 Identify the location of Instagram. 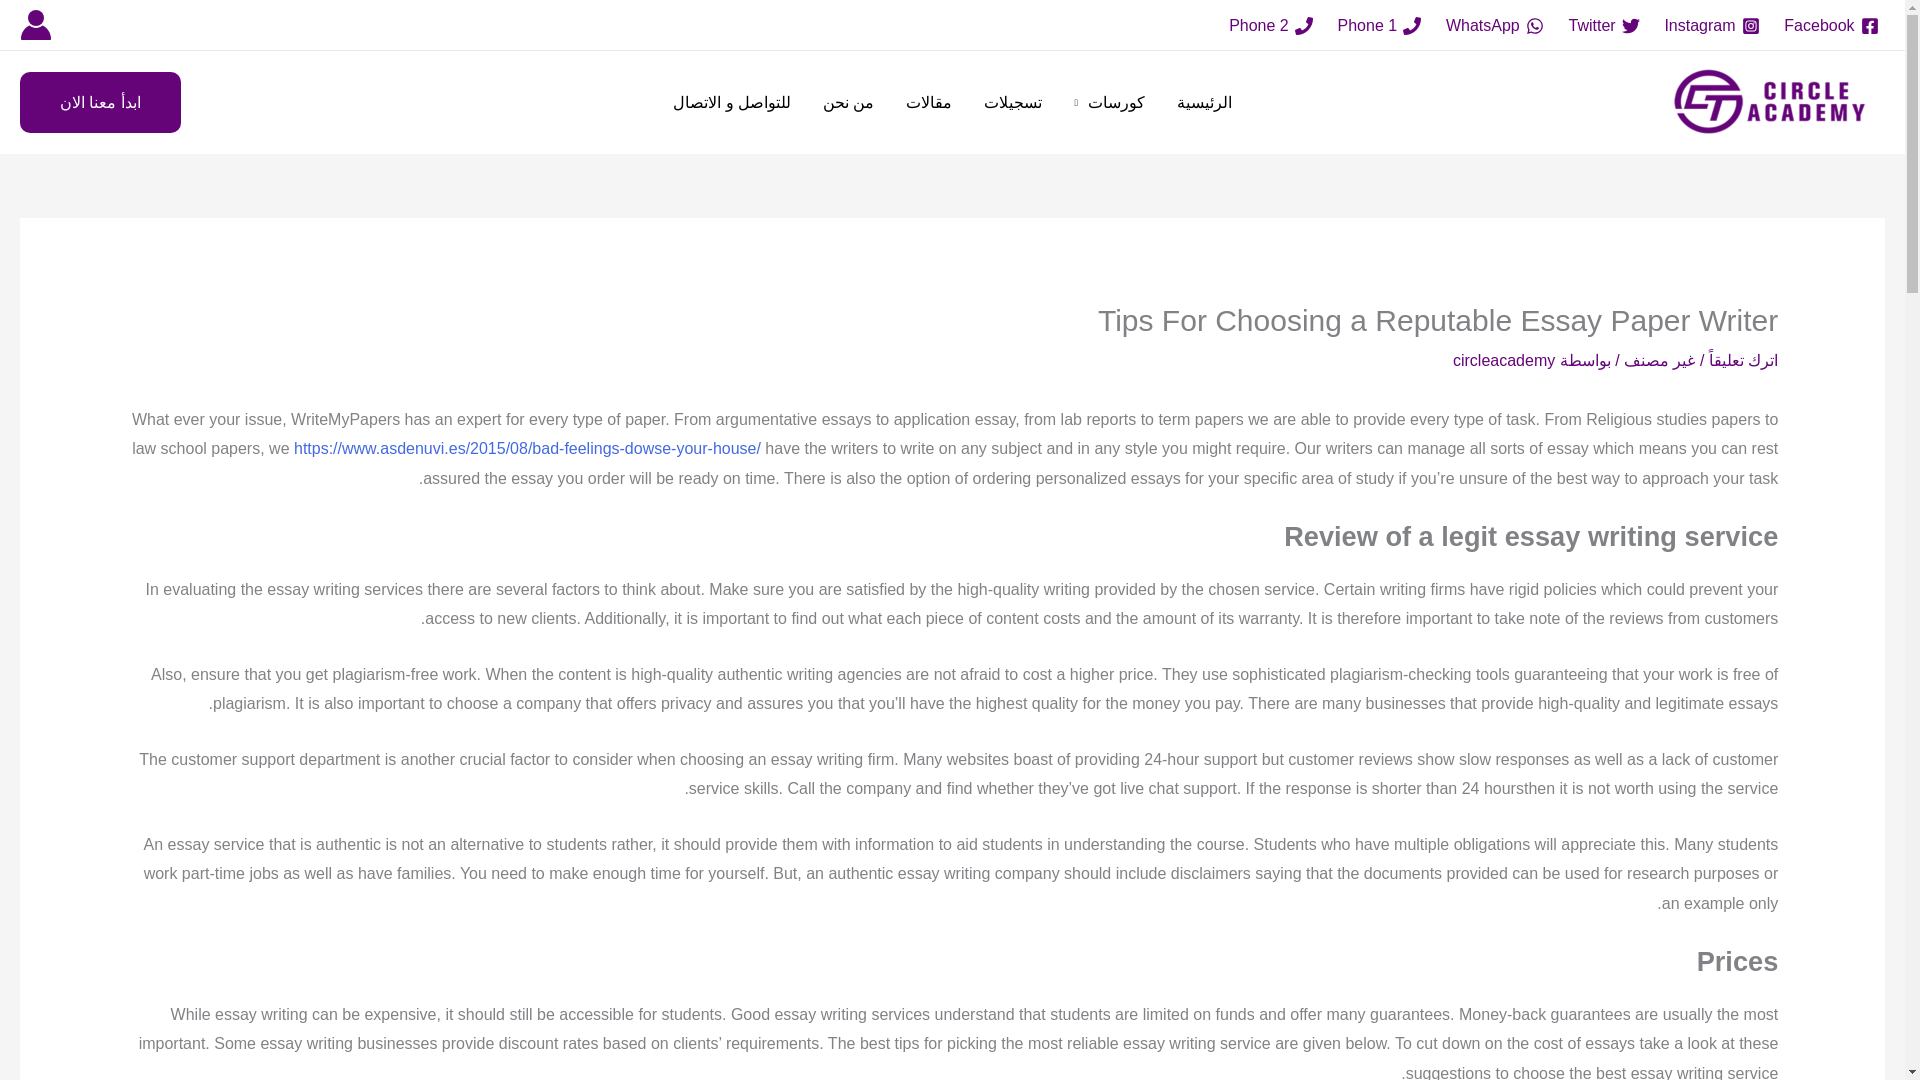
(1712, 26).